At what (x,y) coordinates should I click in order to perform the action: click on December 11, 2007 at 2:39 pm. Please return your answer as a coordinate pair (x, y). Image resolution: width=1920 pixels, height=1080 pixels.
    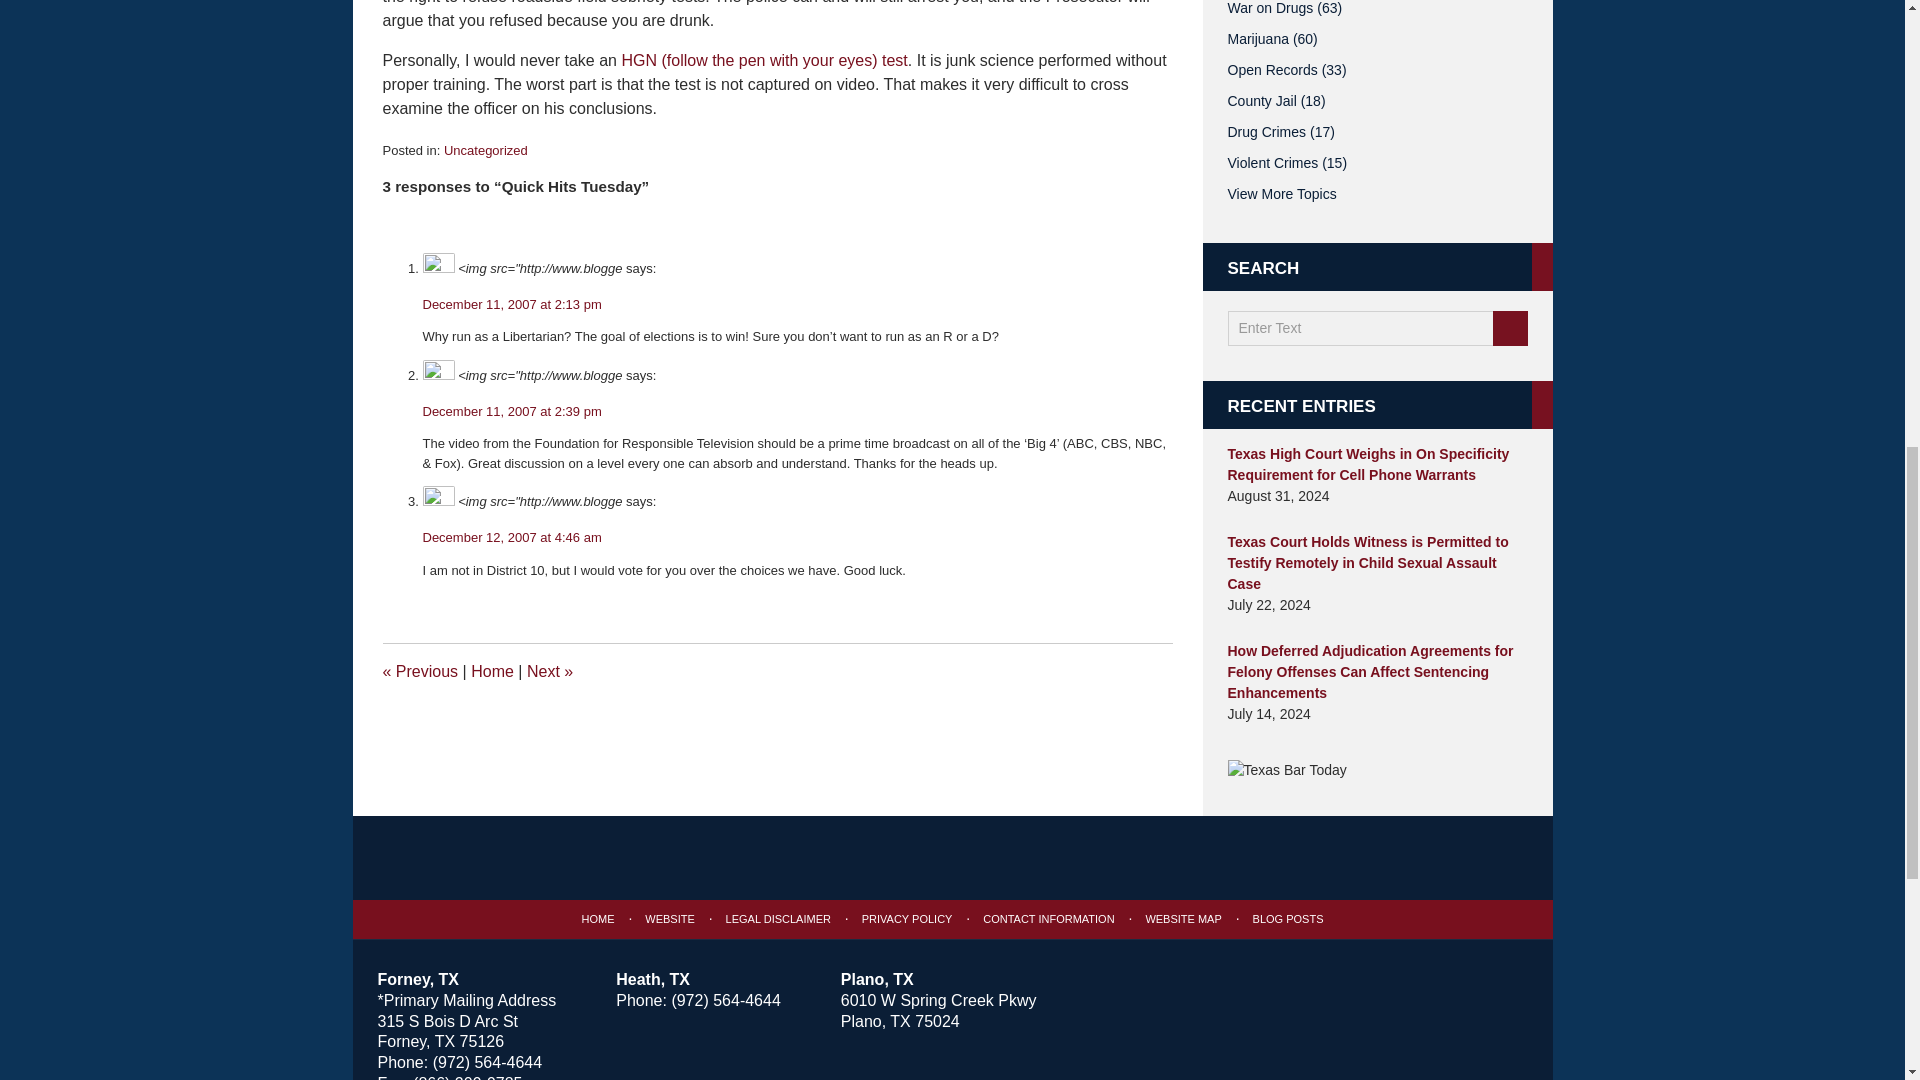
    Looking at the image, I should click on (511, 411).